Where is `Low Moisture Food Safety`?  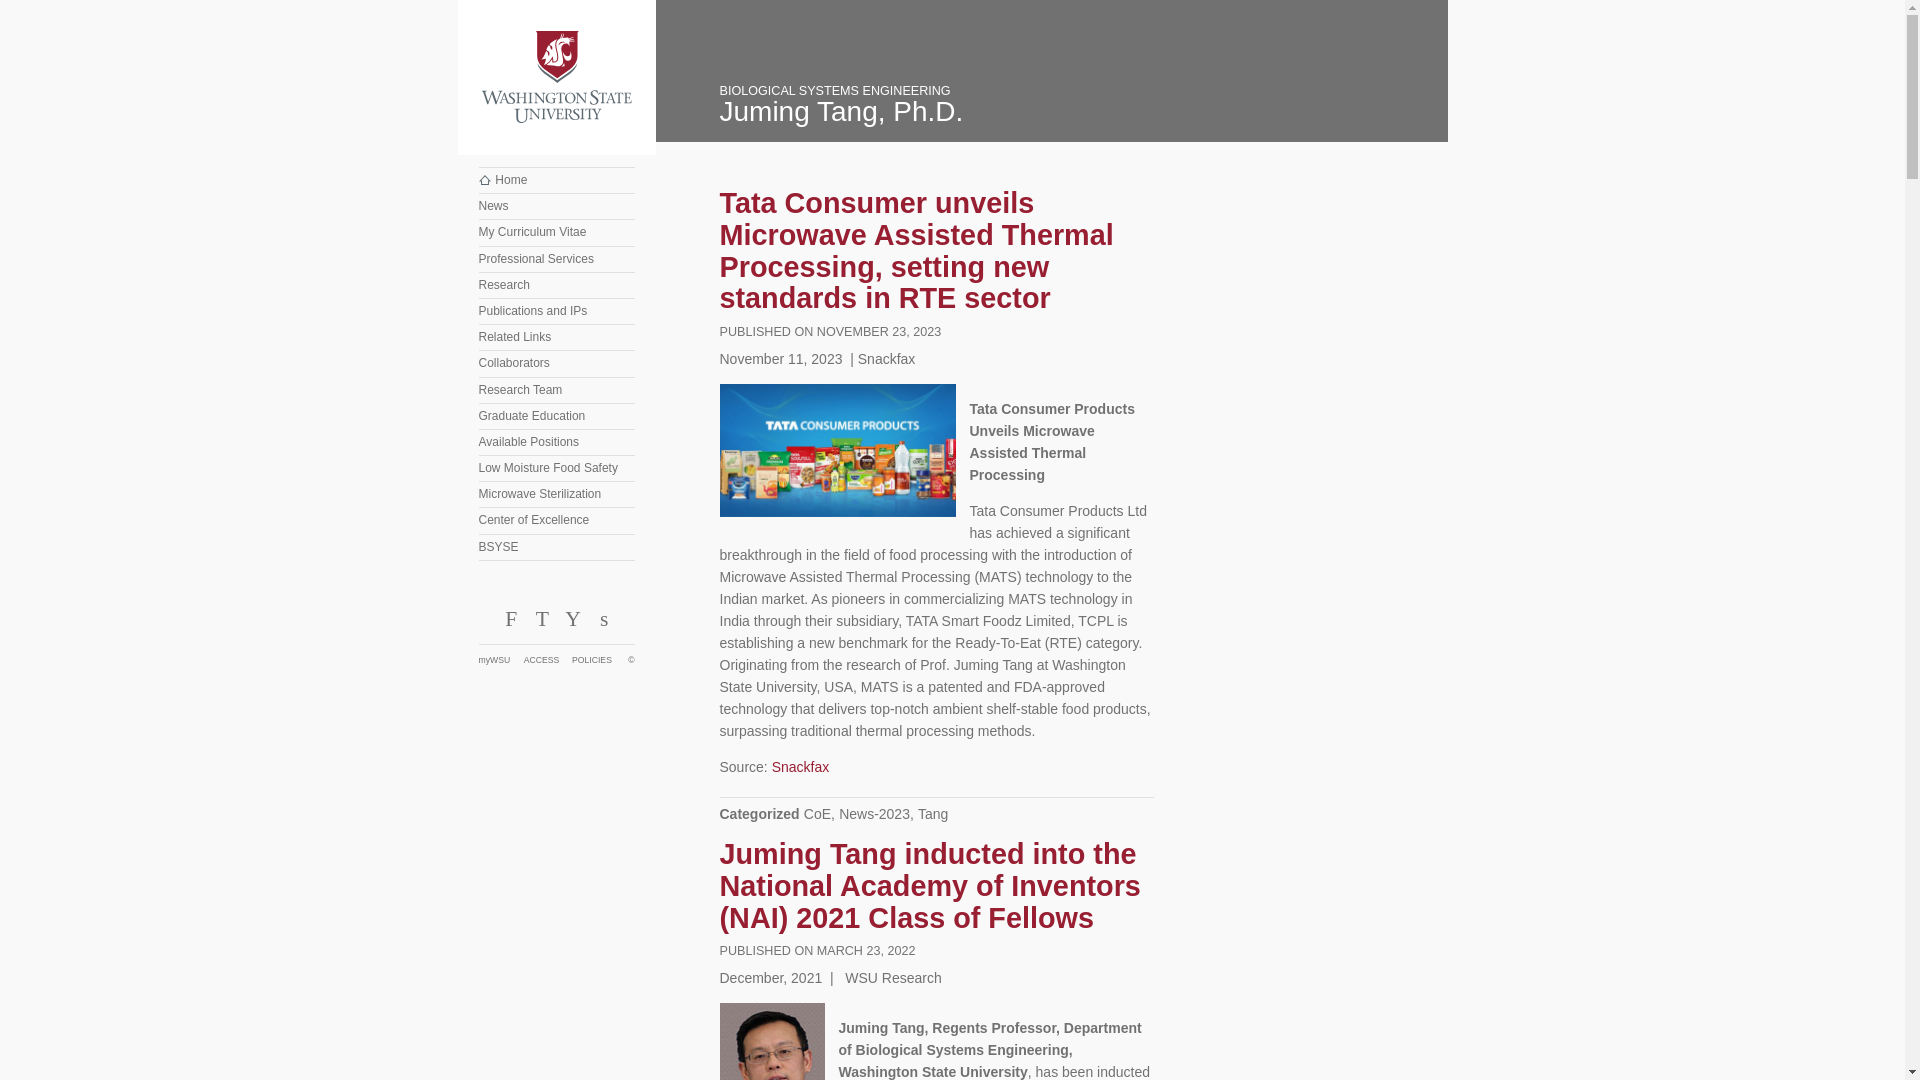 Low Moisture Food Safety is located at coordinates (556, 468).